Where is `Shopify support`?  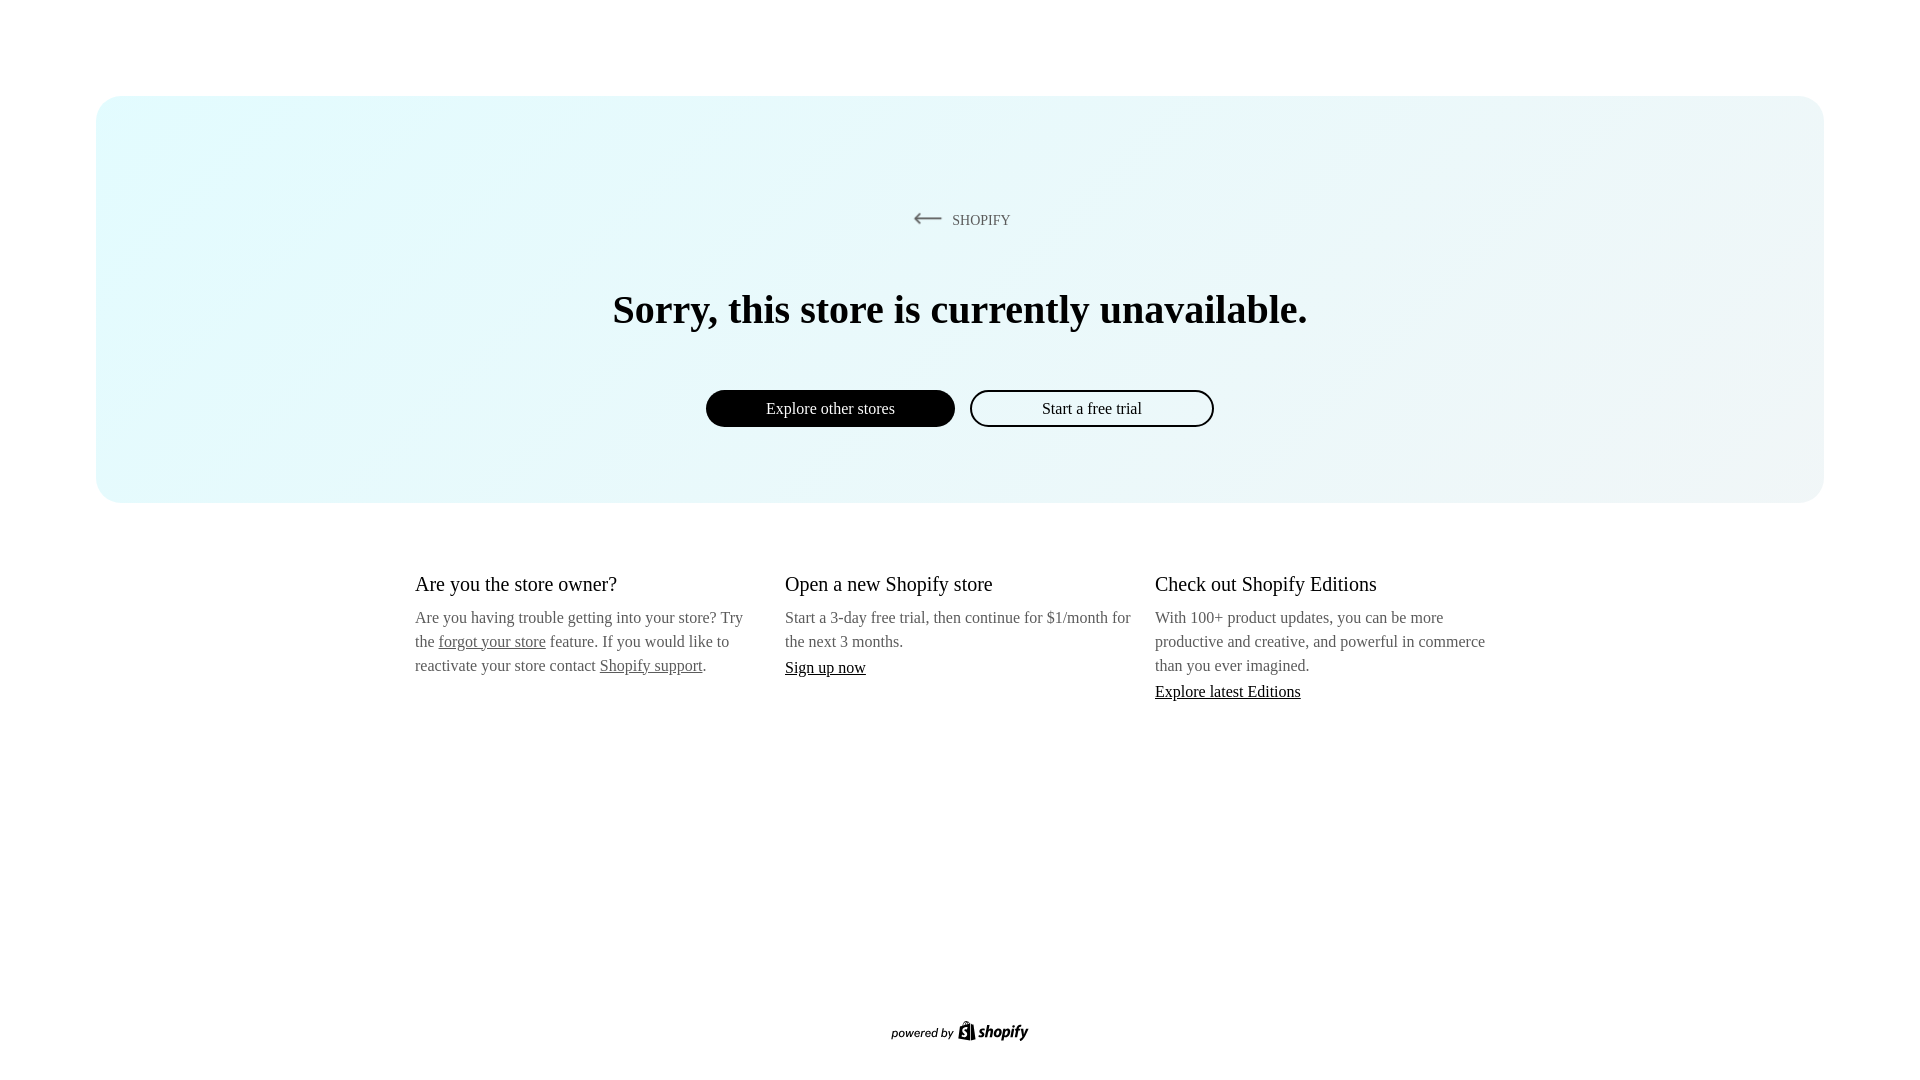
Shopify support is located at coordinates (650, 664).